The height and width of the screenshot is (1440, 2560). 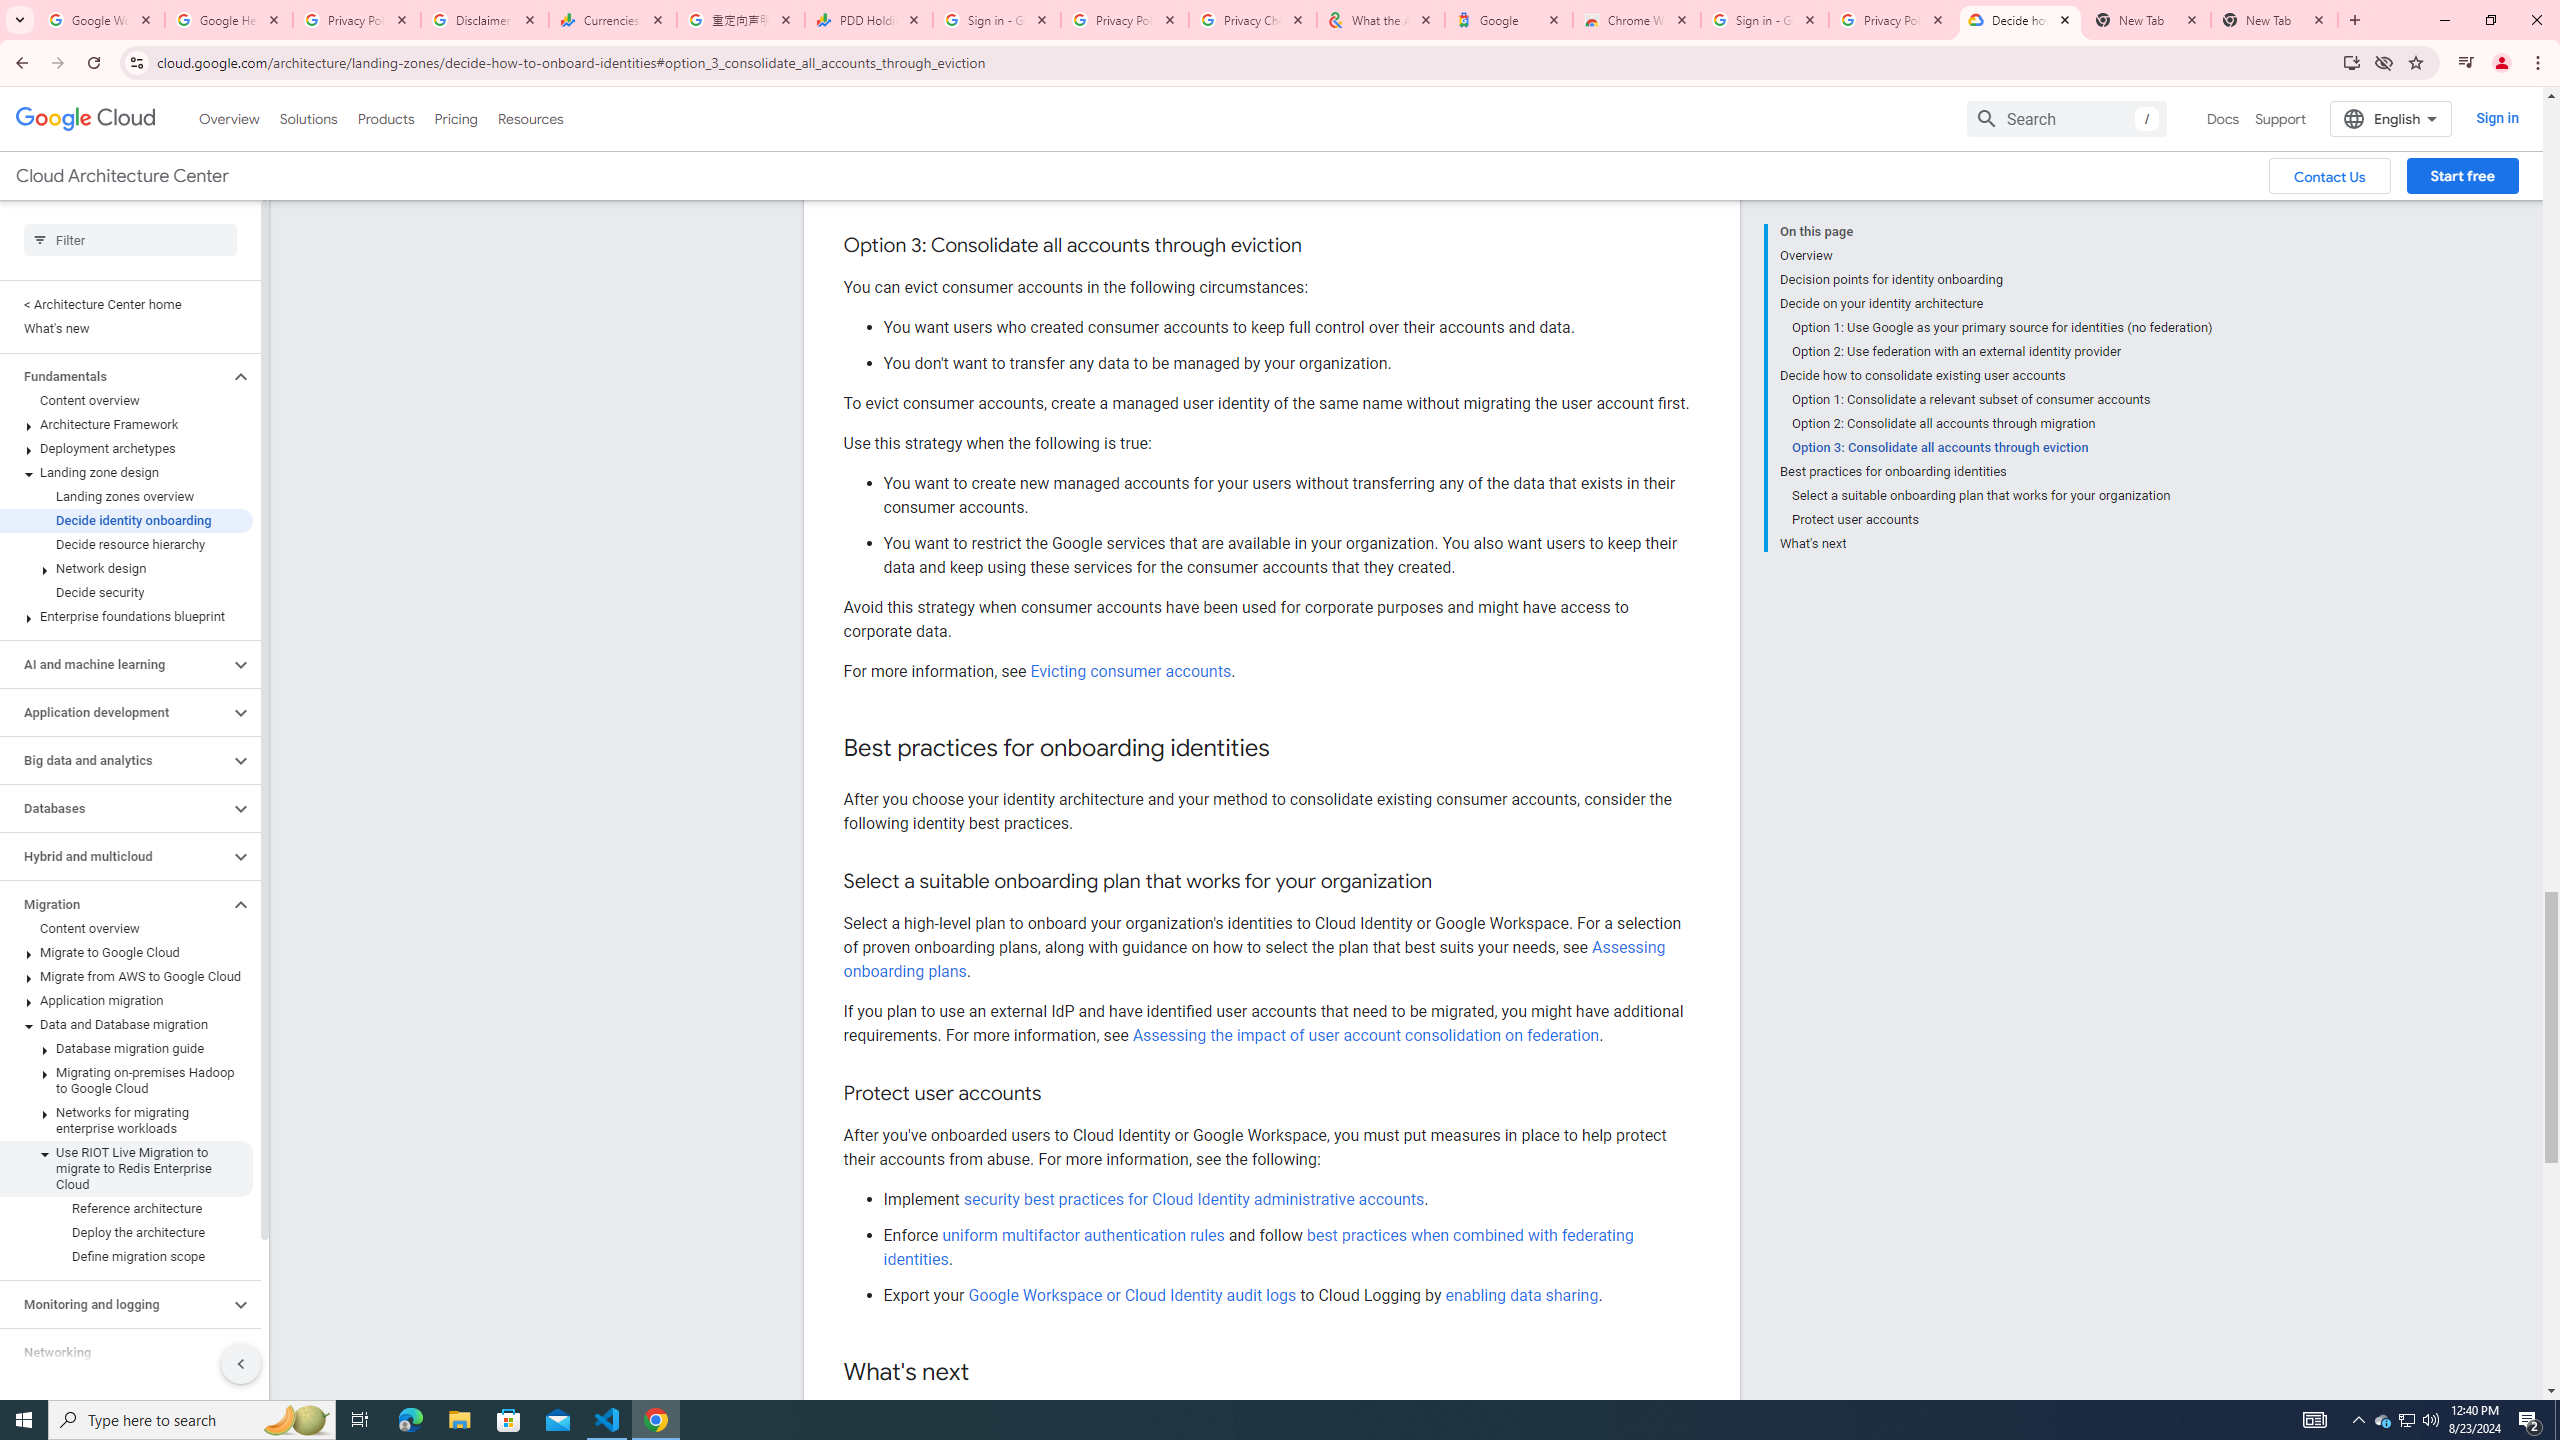 I want to click on Support, so click(x=2280, y=118).